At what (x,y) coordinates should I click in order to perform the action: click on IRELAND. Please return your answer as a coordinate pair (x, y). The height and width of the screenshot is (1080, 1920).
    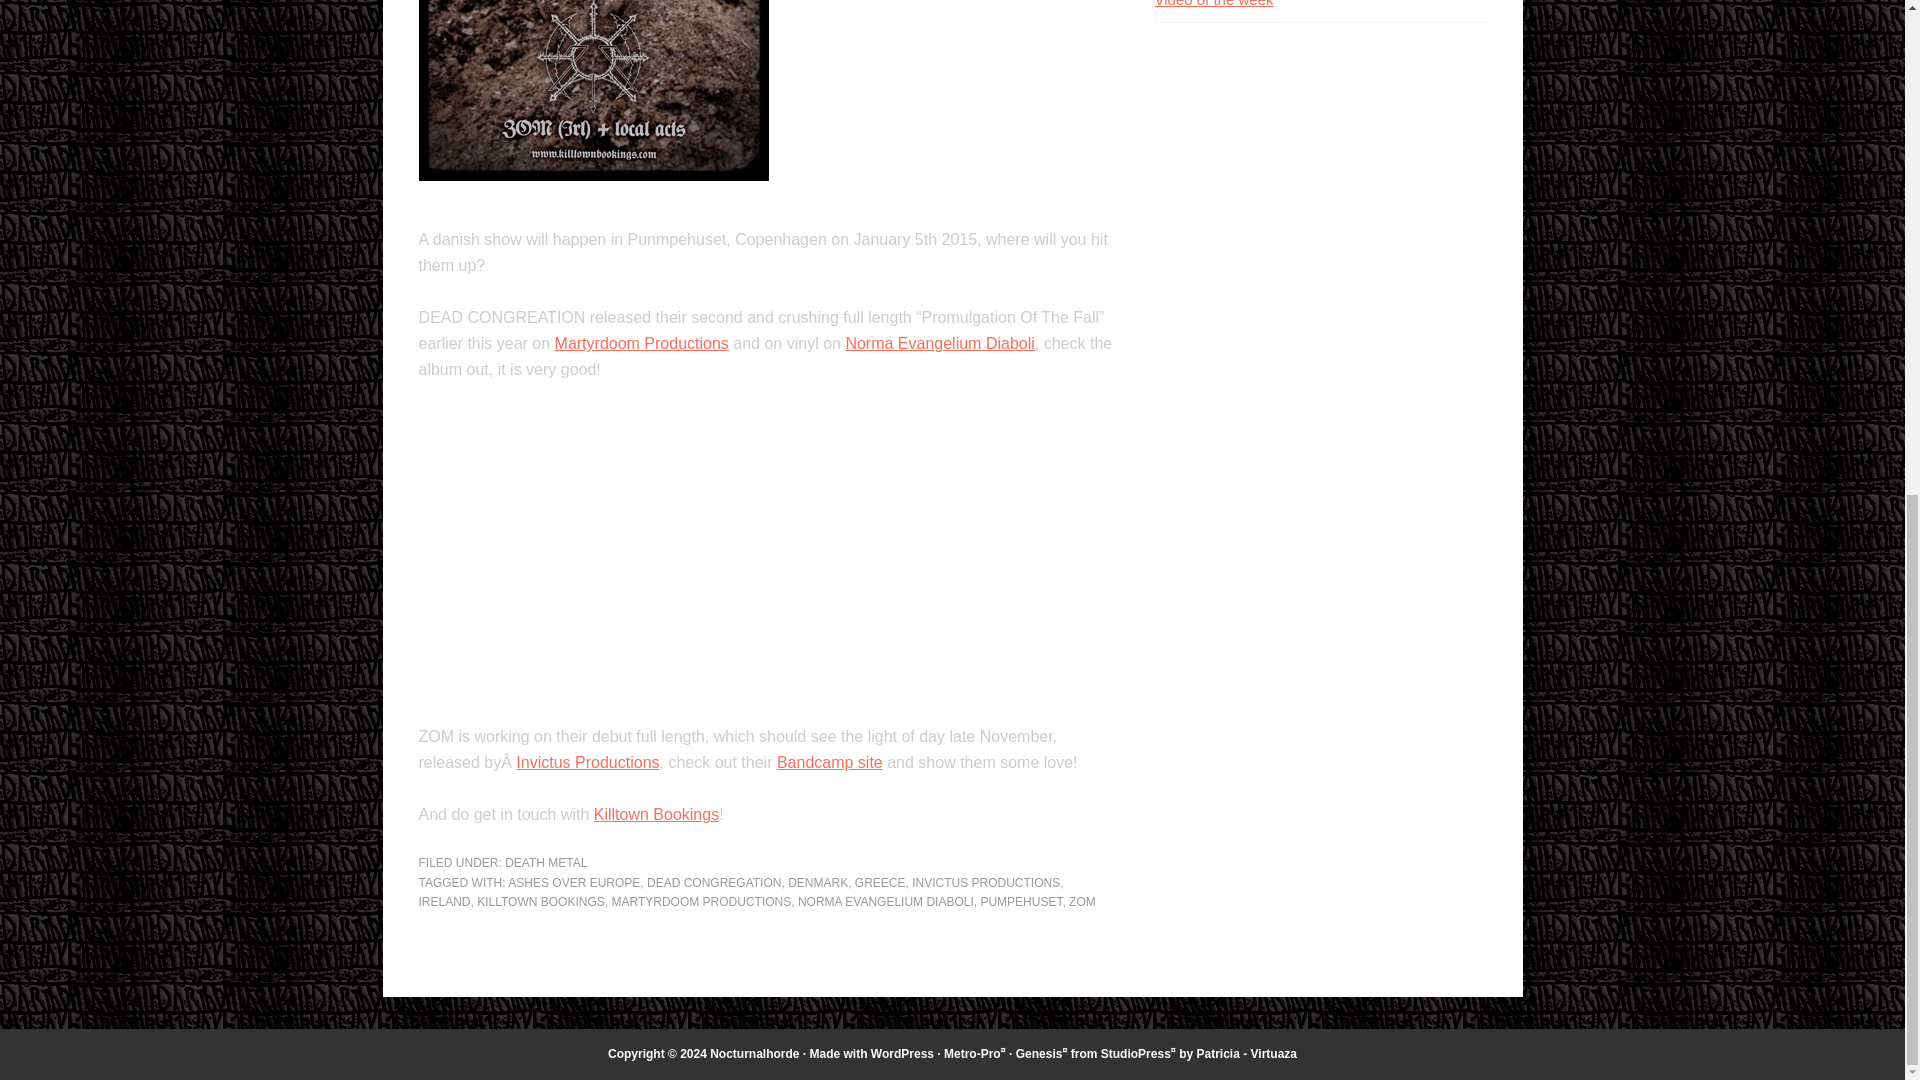
    Looking at the image, I should click on (444, 902).